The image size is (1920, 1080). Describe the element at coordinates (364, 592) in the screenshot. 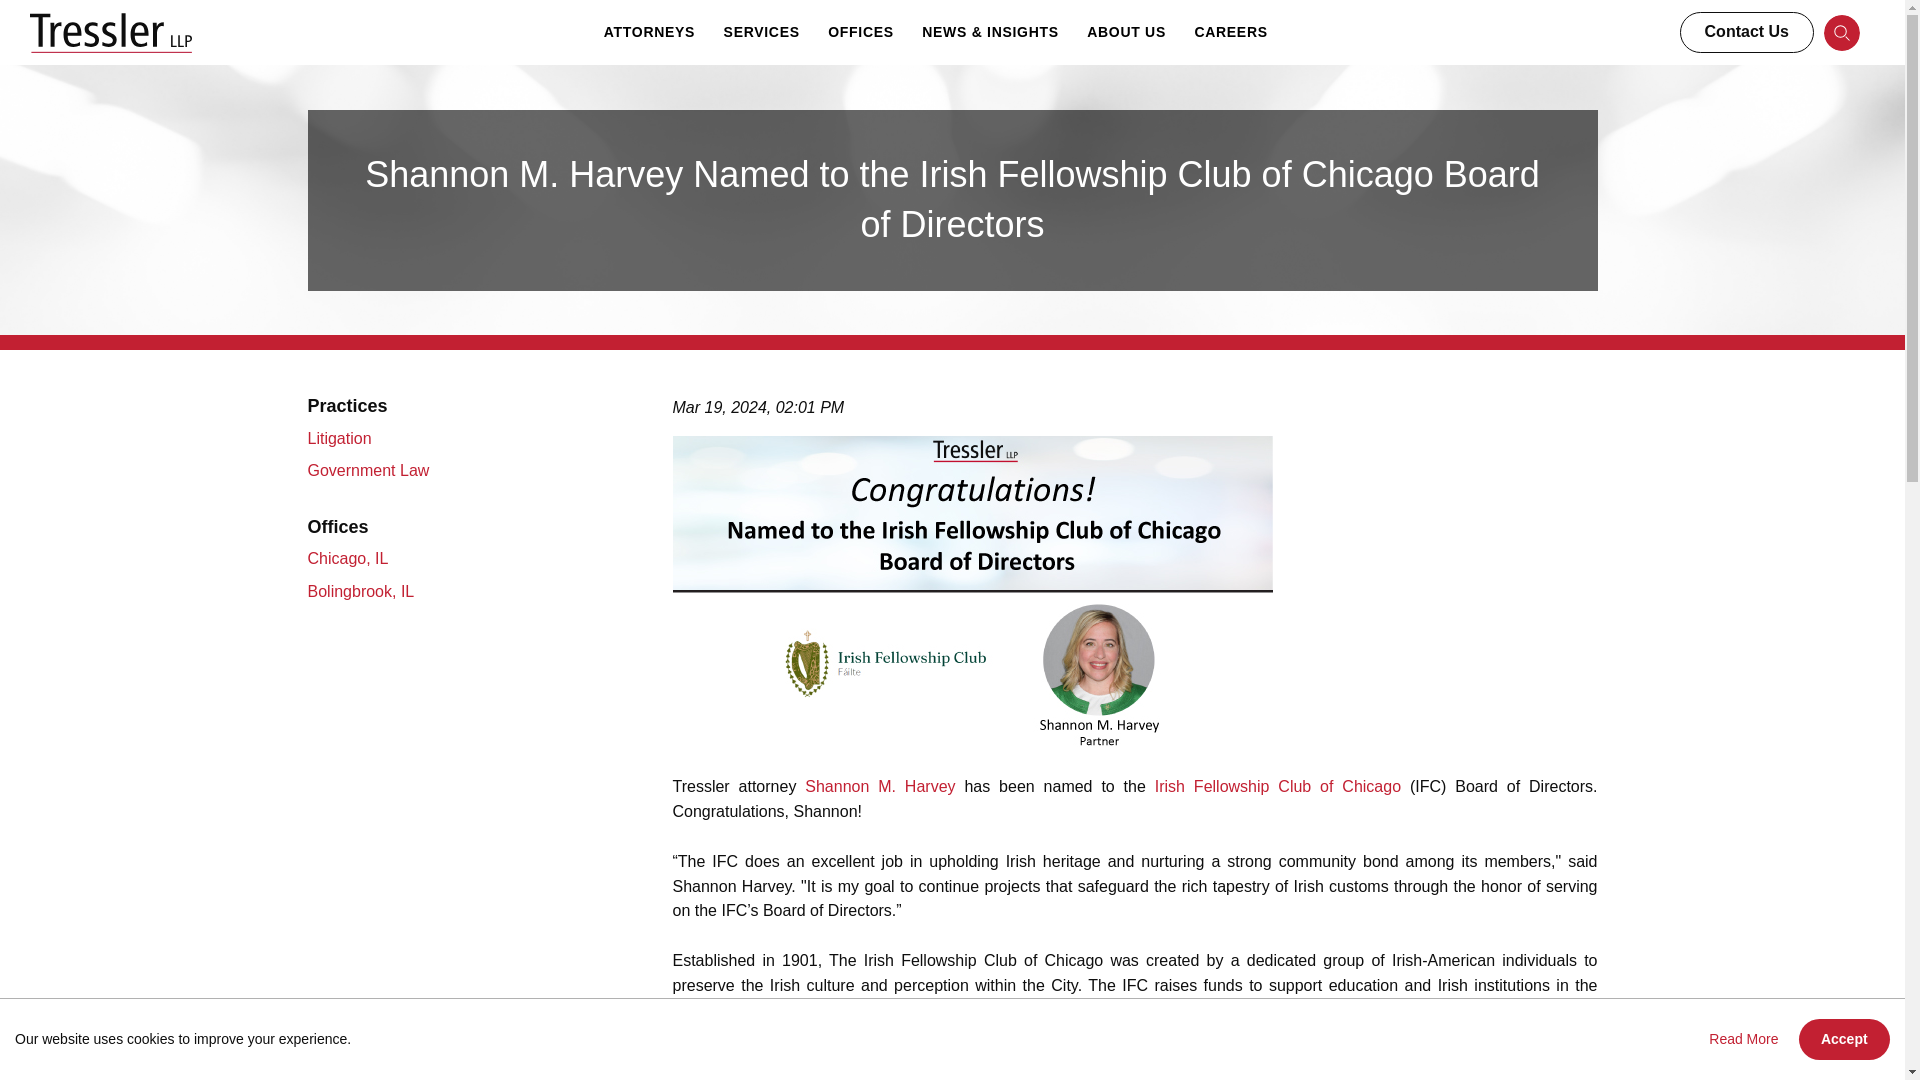

I see `Bolingbrook, IL` at that location.